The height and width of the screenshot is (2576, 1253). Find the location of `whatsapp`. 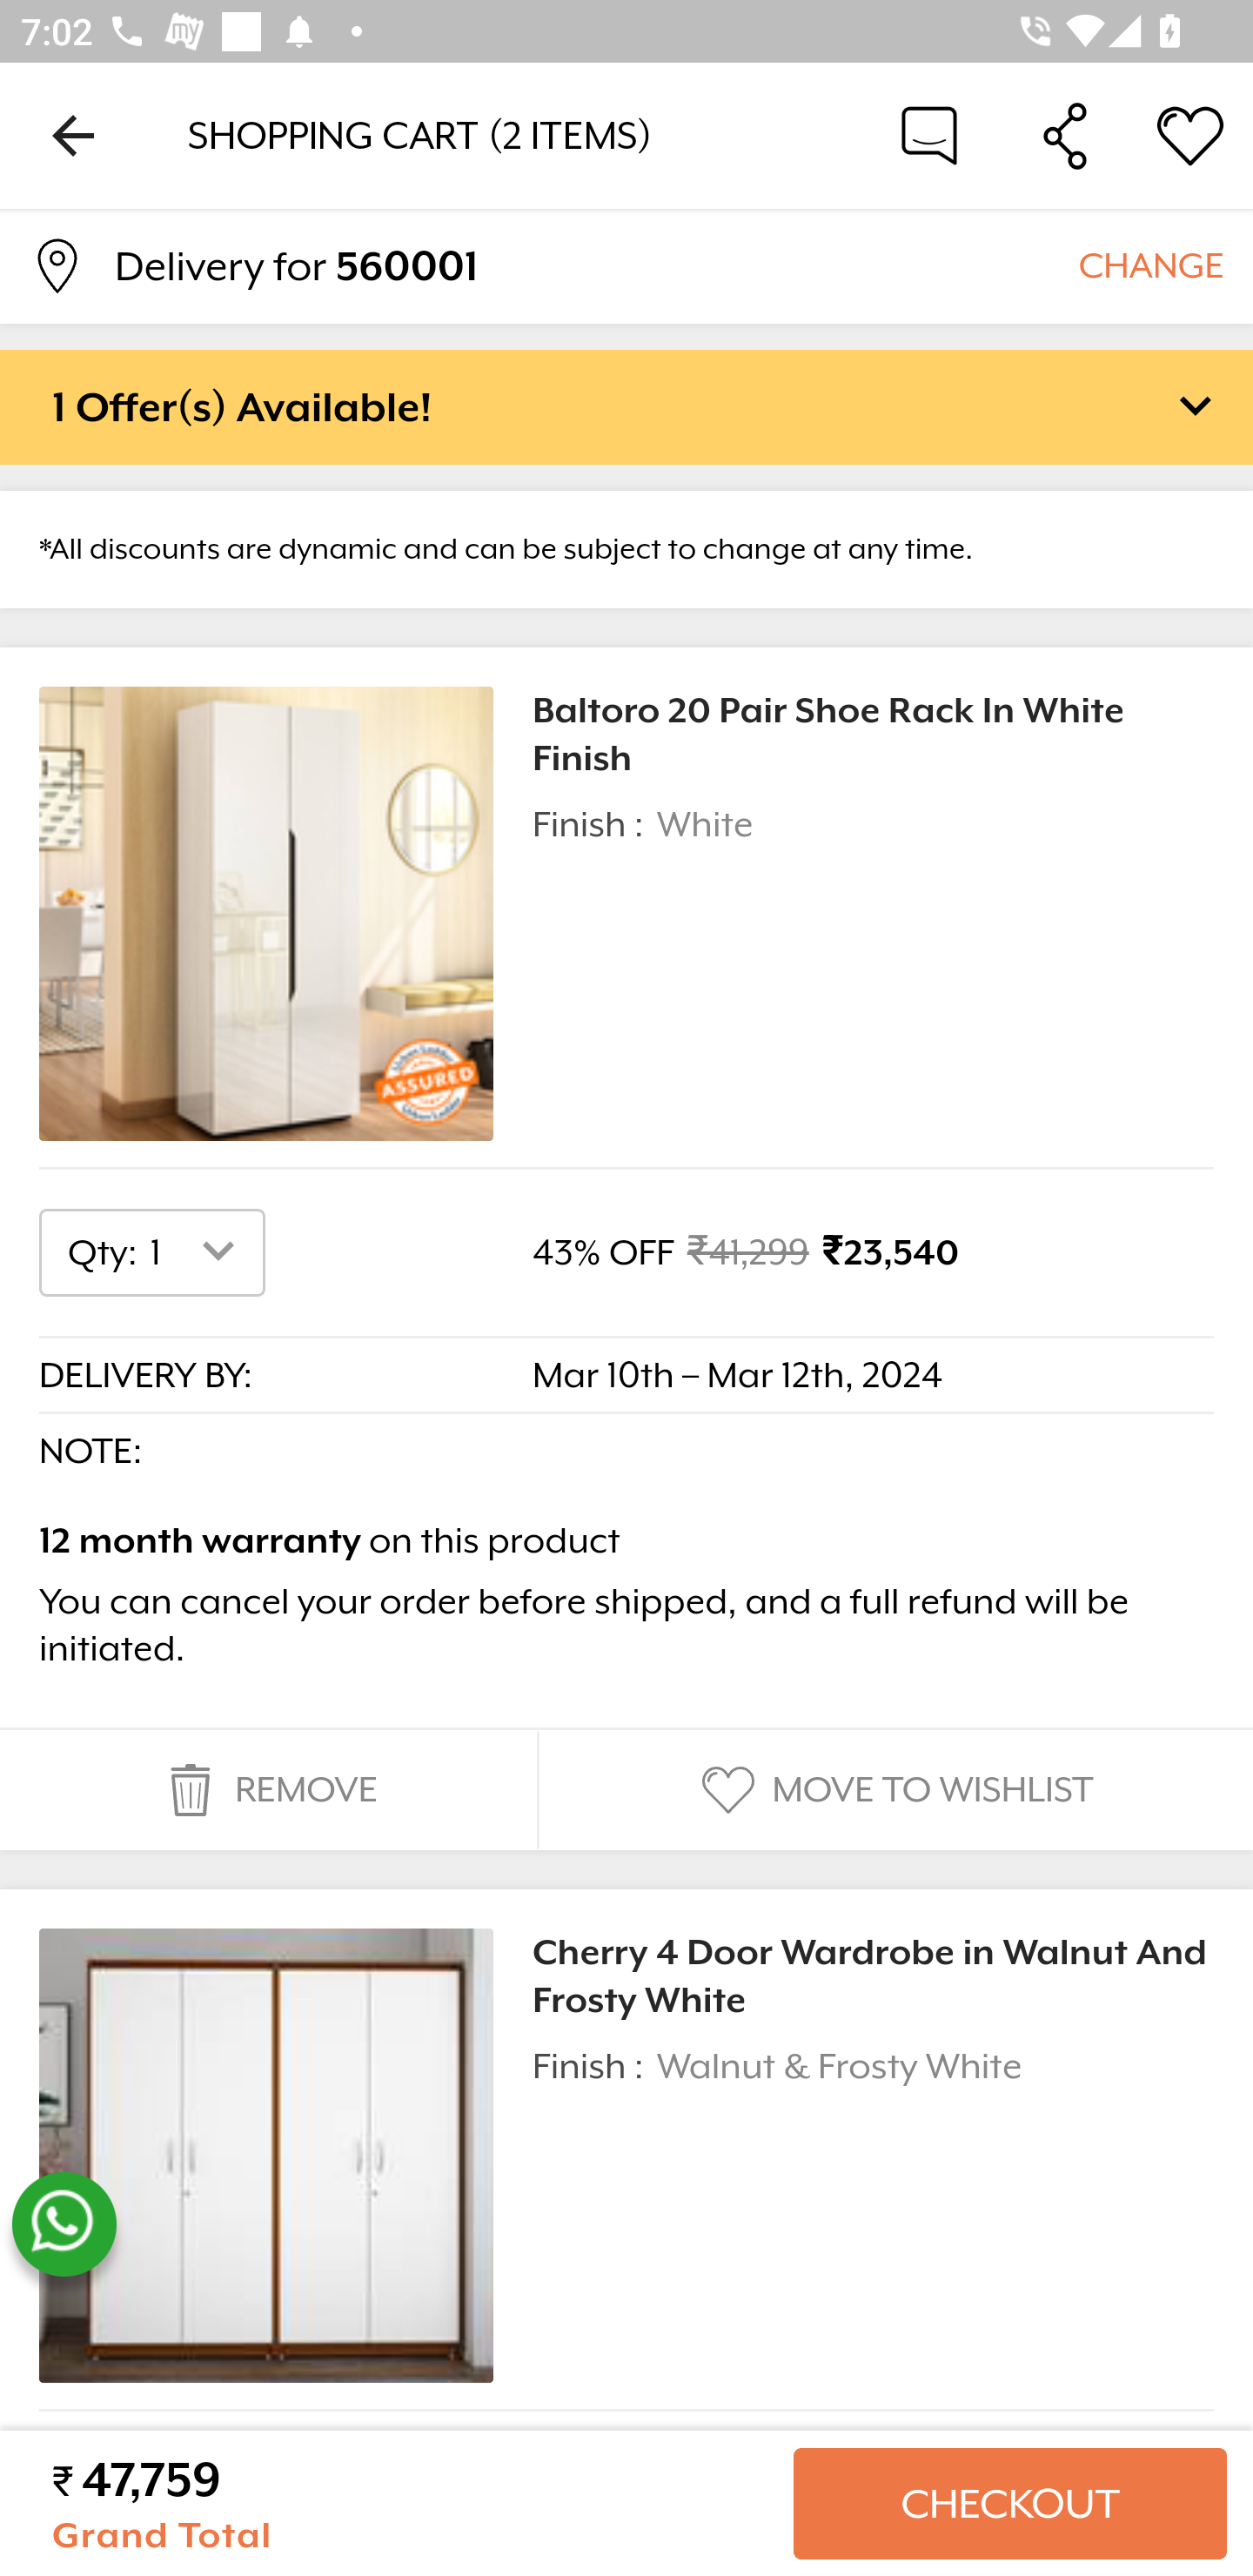

whatsapp is located at coordinates (64, 2224).